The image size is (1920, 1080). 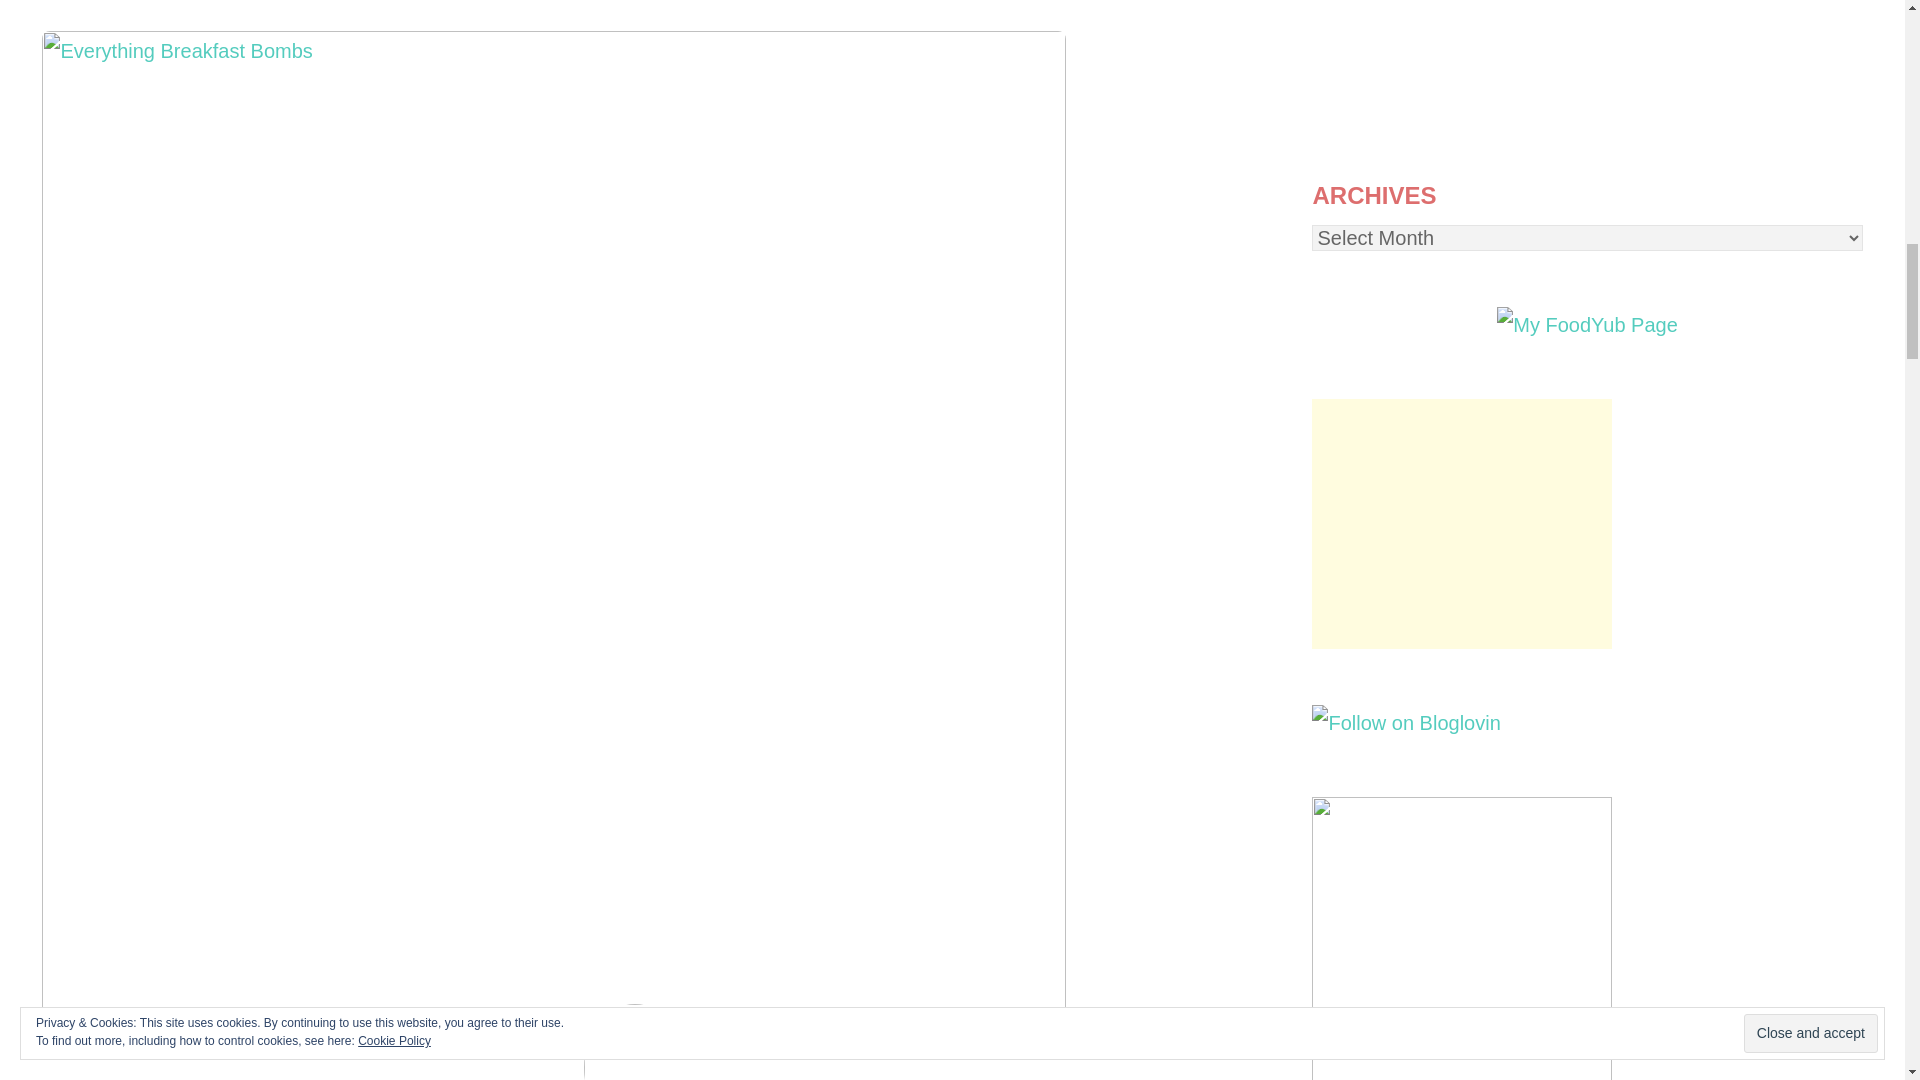 I want to click on Follow Jeanie and Lulu's Kitchen on Bloglovin, so click(x=1405, y=722).